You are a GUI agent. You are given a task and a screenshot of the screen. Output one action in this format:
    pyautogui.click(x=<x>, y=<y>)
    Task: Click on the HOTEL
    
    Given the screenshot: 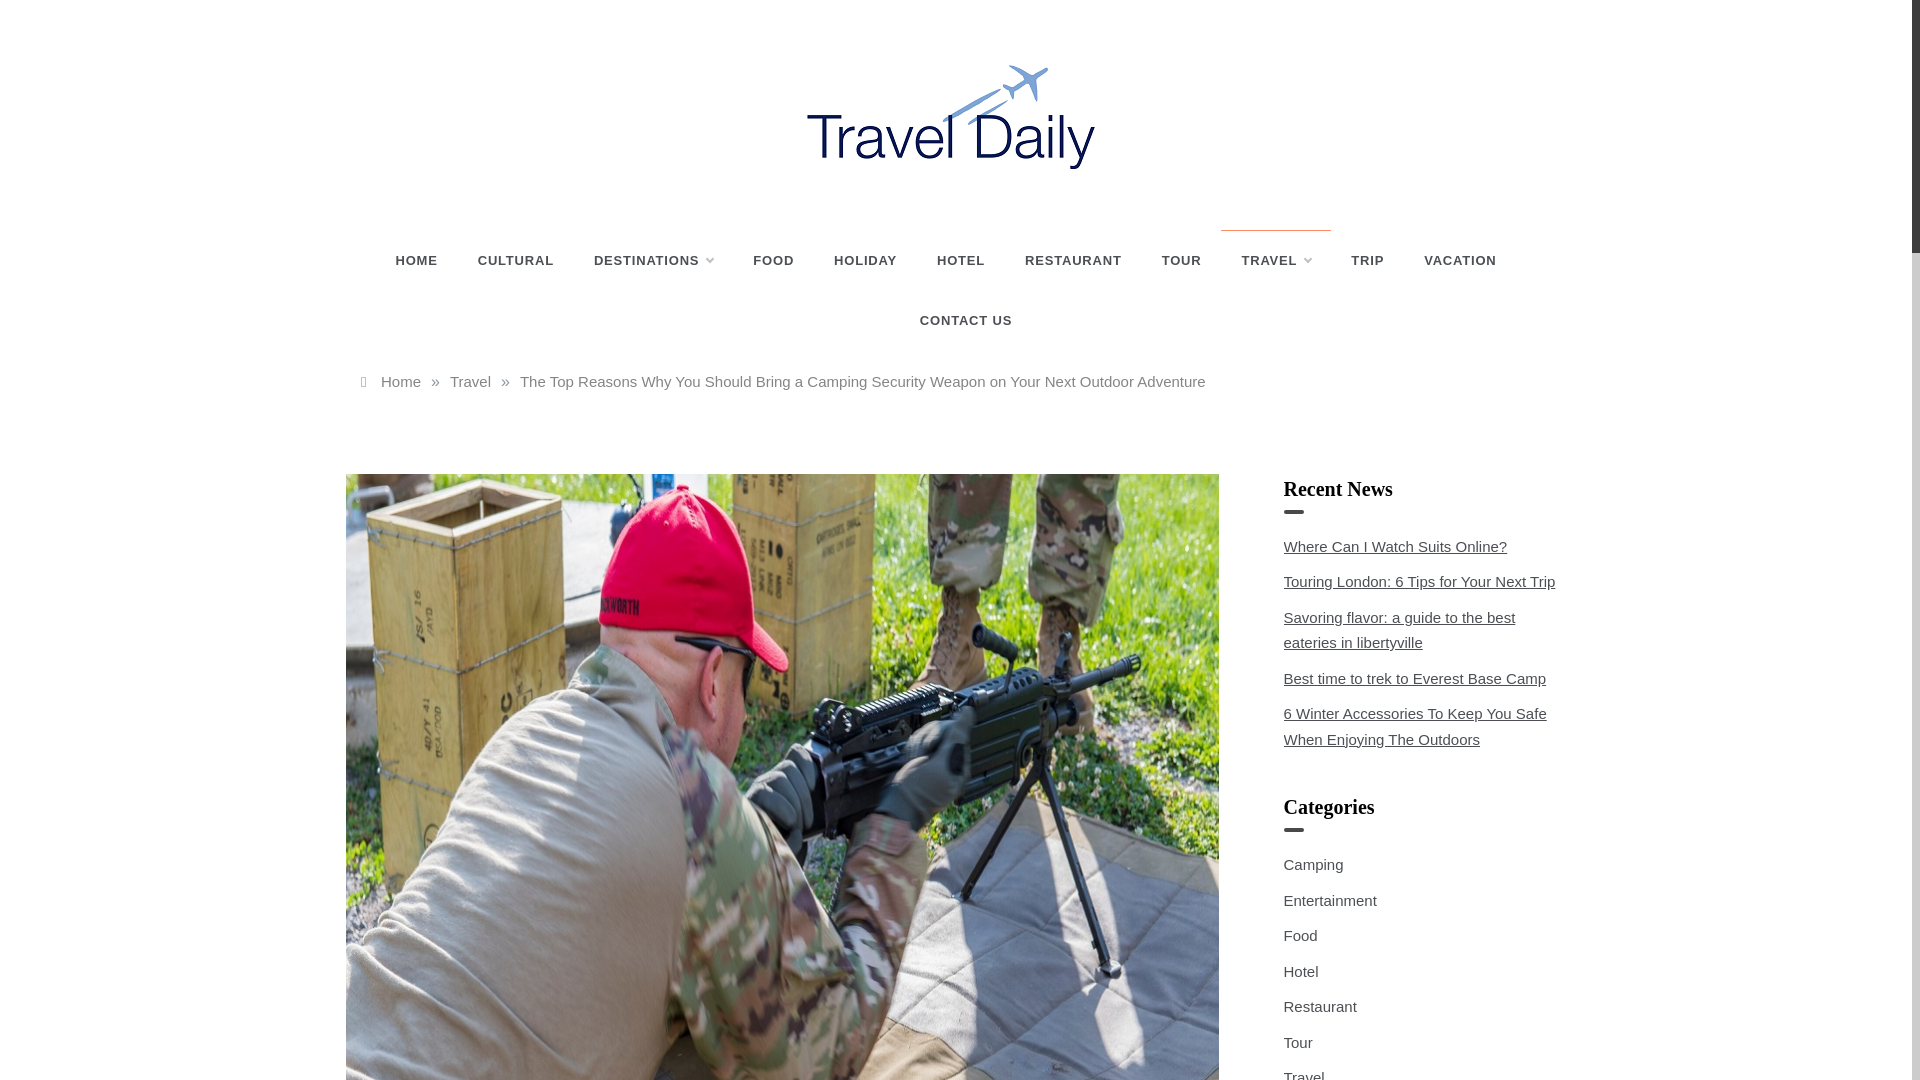 What is the action you would take?
    pyautogui.click(x=960, y=260)
    